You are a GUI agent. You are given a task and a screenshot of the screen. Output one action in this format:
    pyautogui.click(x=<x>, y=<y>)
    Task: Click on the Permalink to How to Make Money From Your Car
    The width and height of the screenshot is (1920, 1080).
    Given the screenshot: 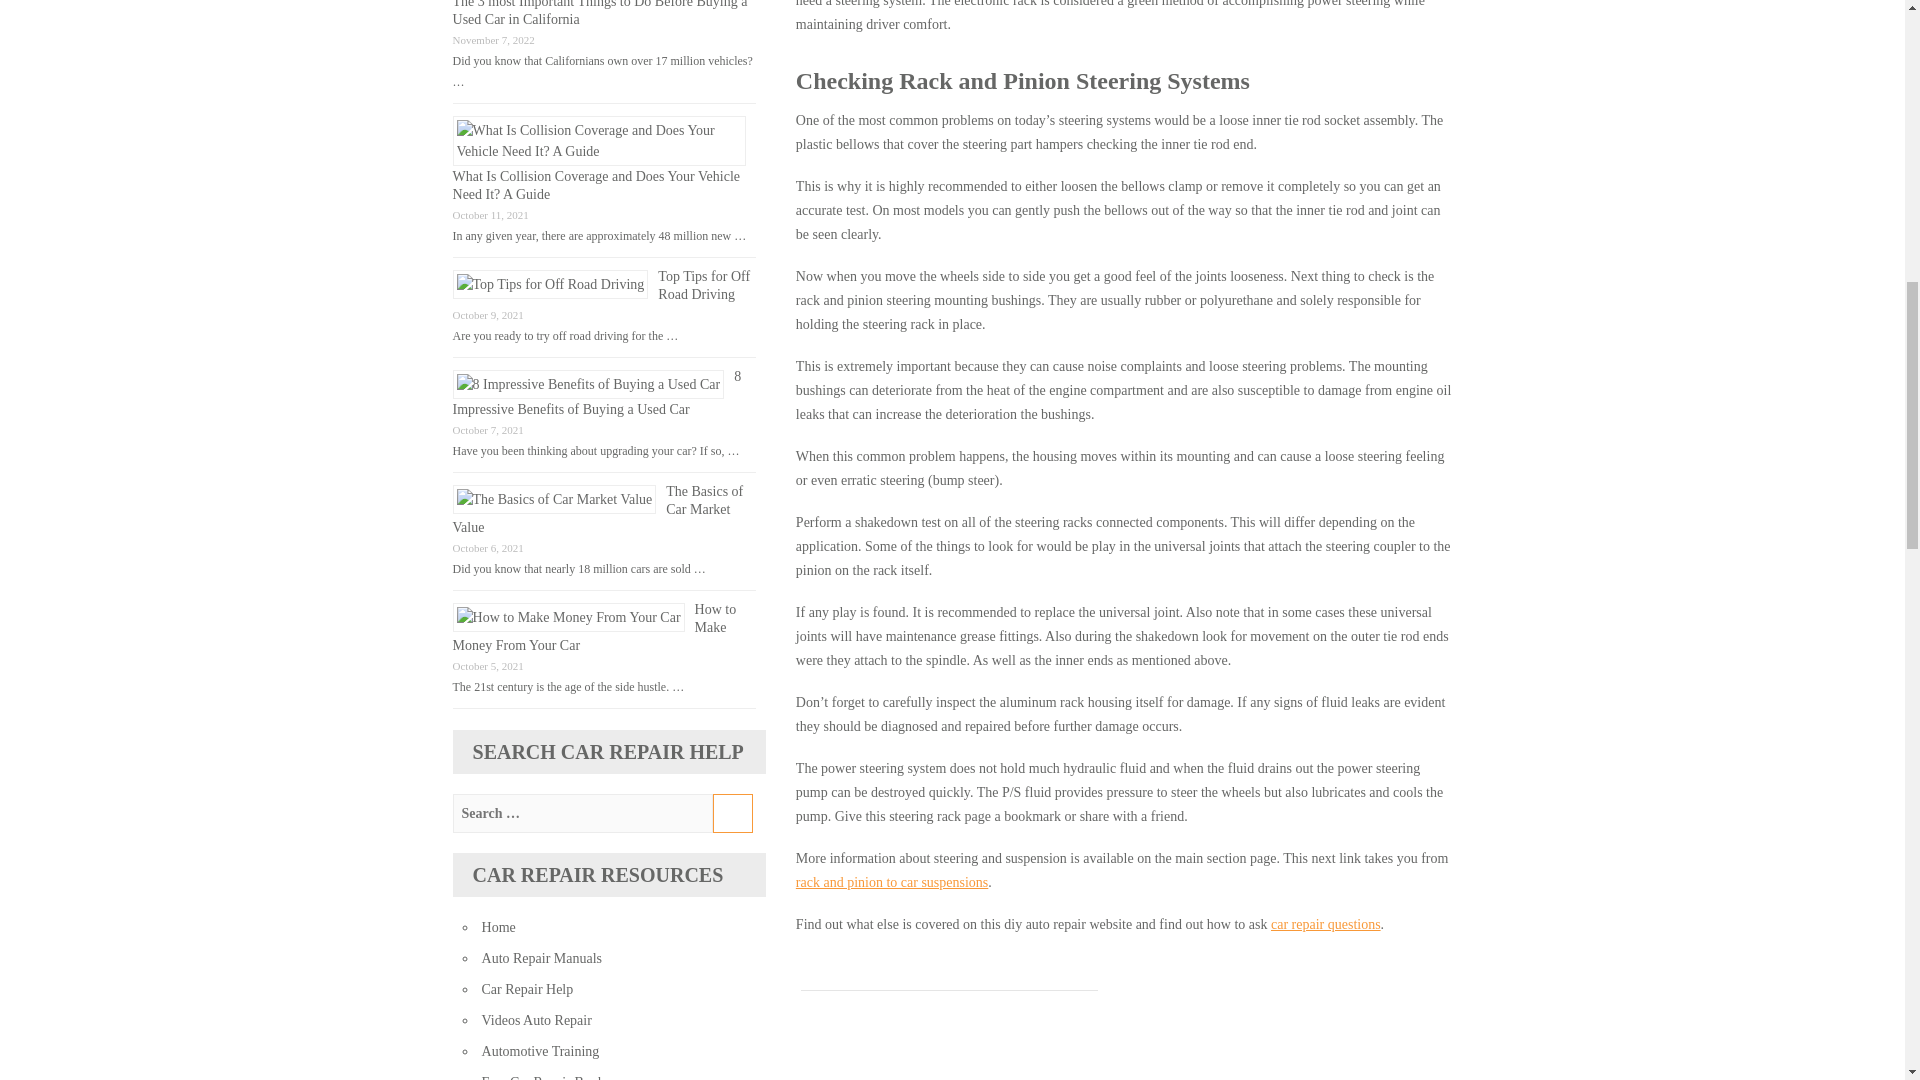 What is the action you would take?
    pyautogui.click(x=595, y=627)
    